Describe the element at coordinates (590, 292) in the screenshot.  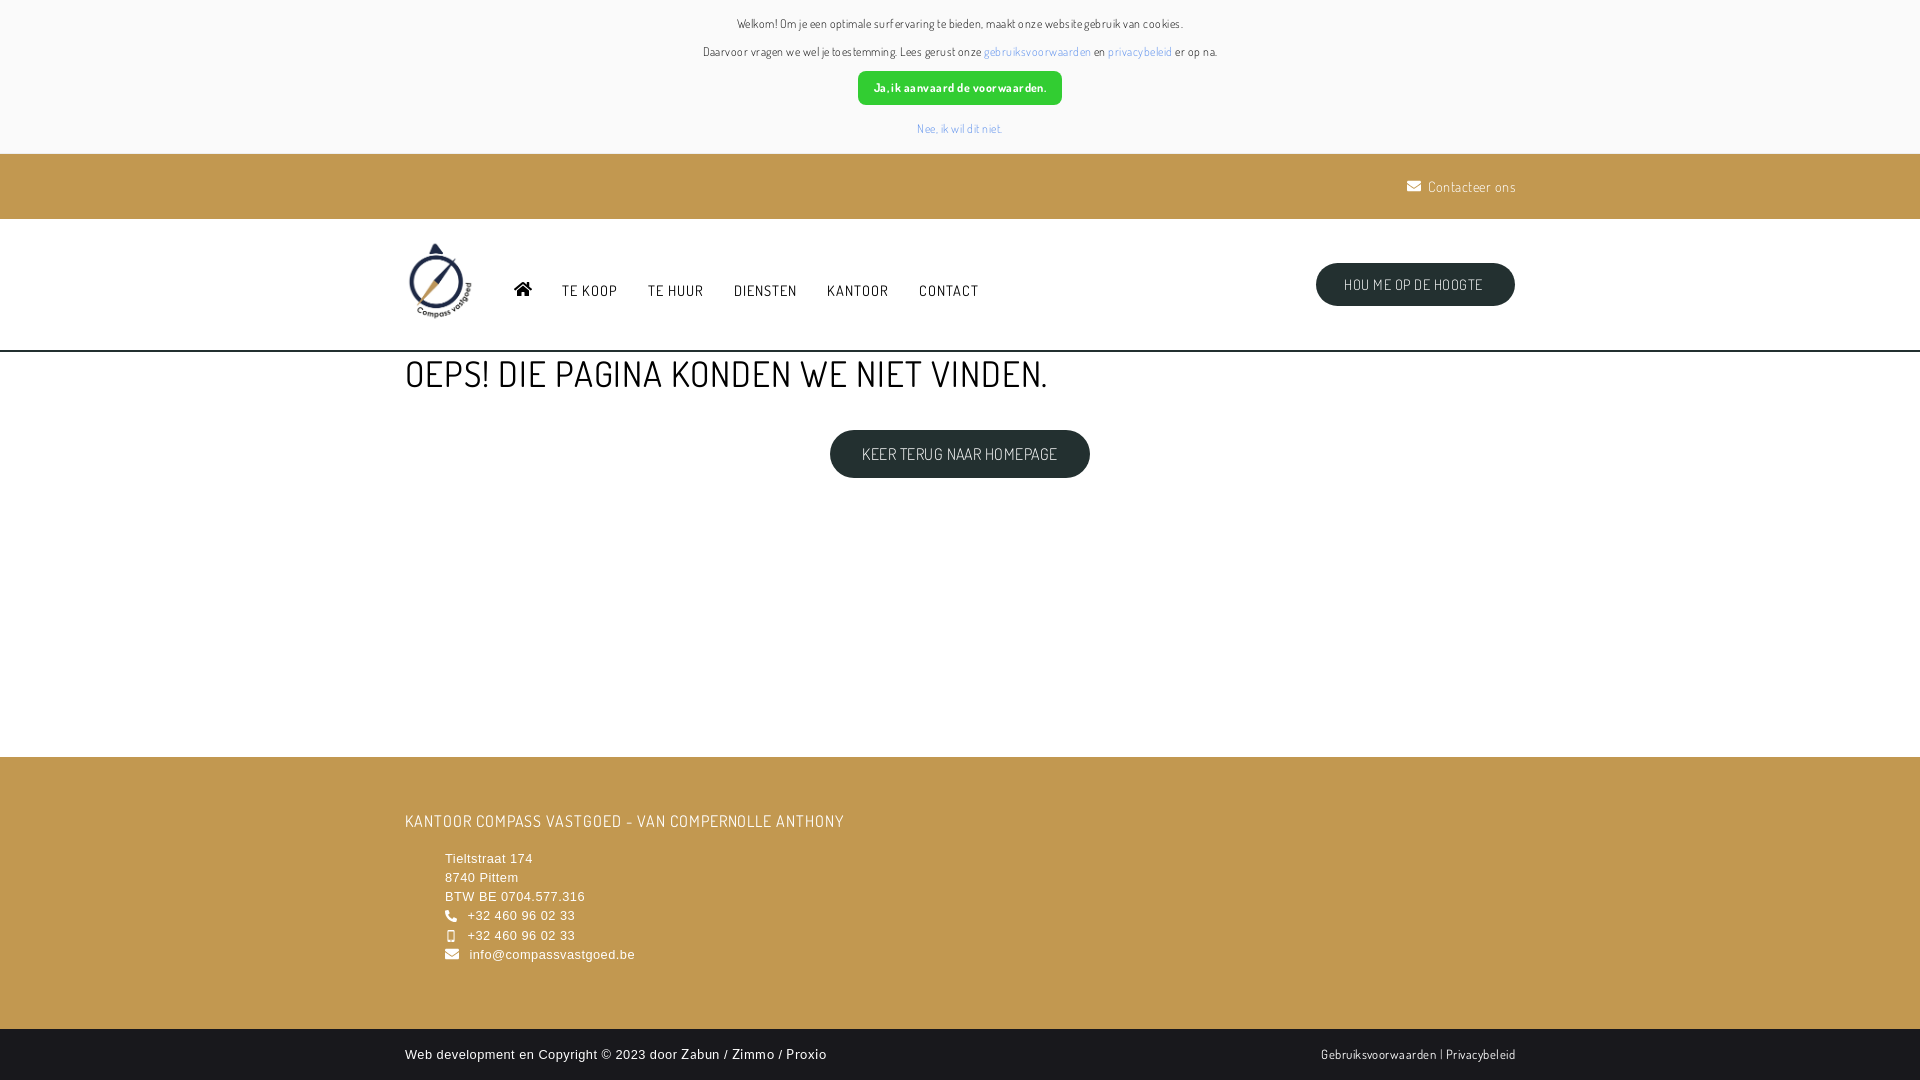
I see `TE KOOP` at that location.